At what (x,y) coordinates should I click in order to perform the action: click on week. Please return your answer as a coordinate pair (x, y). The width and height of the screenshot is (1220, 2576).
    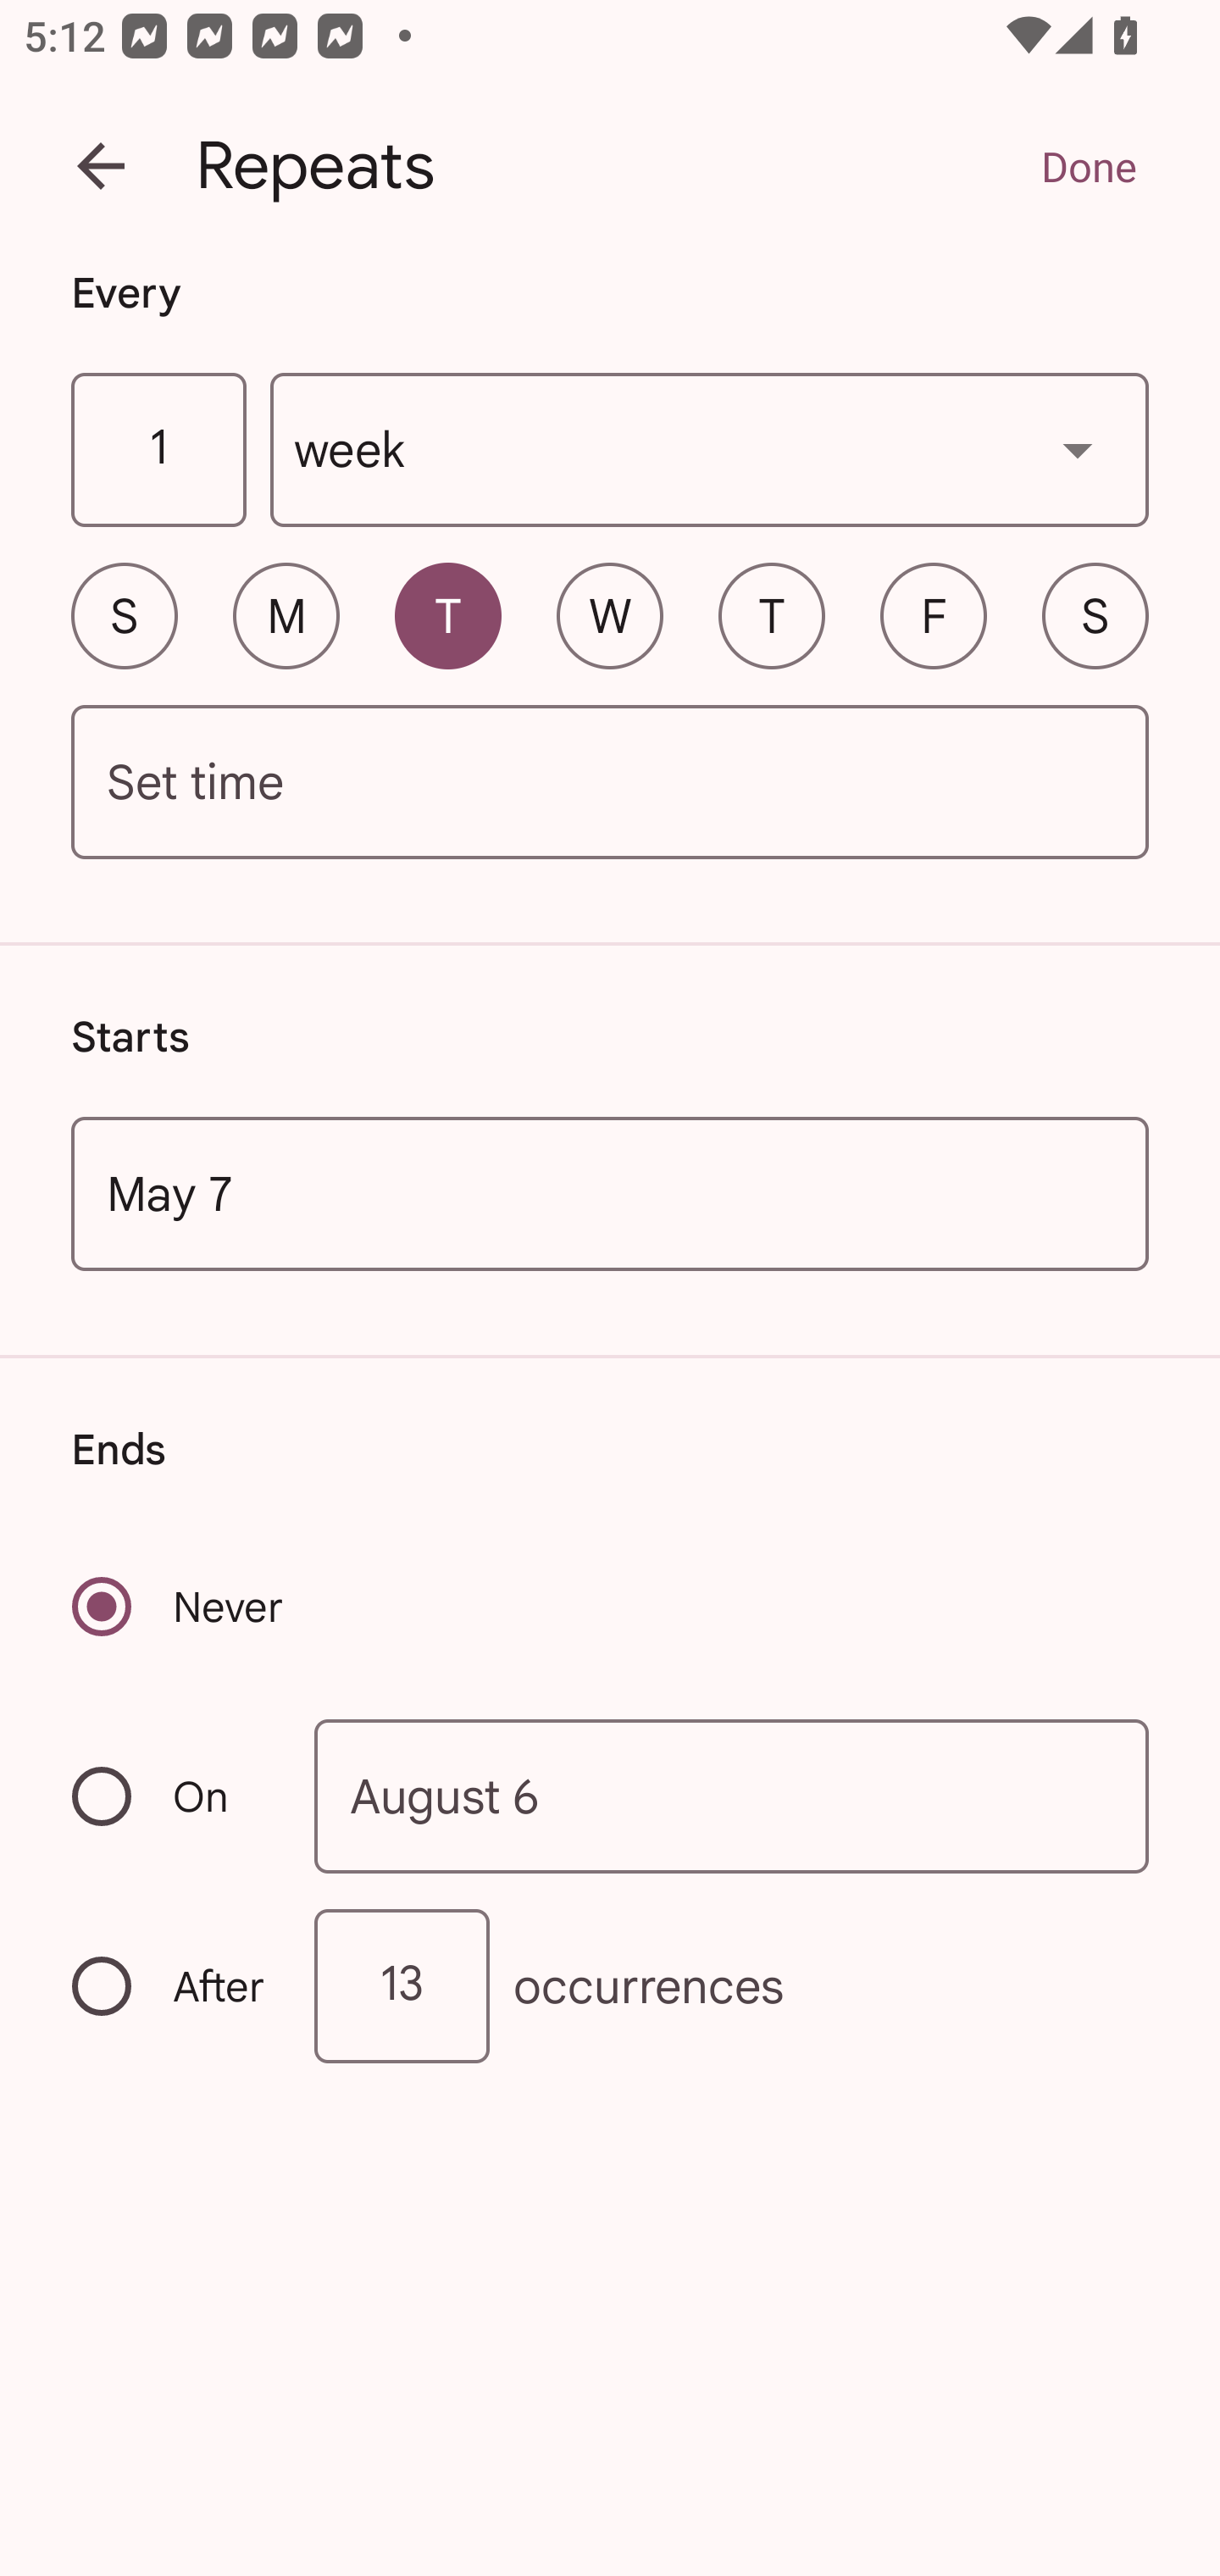
    Looking at the image, I should click on (710, 451).